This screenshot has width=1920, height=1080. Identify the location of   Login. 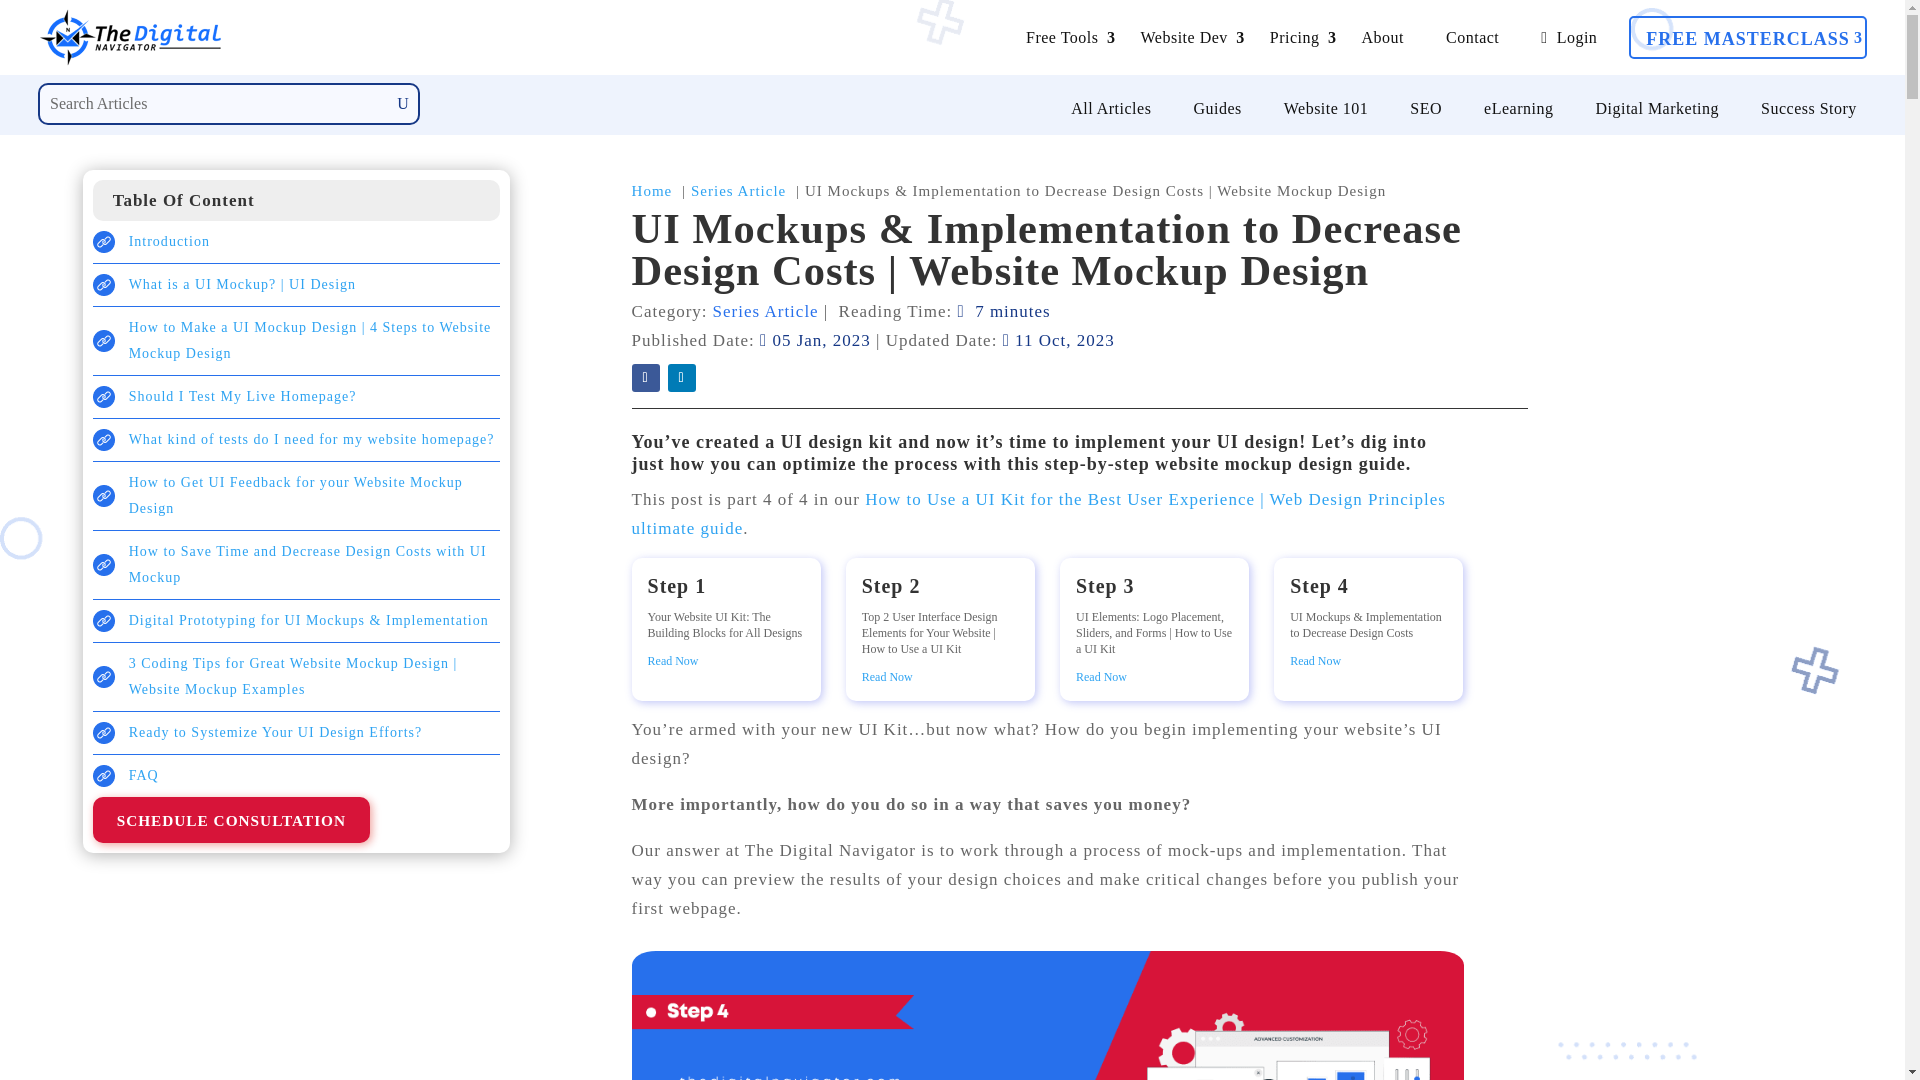
(1568, 38).